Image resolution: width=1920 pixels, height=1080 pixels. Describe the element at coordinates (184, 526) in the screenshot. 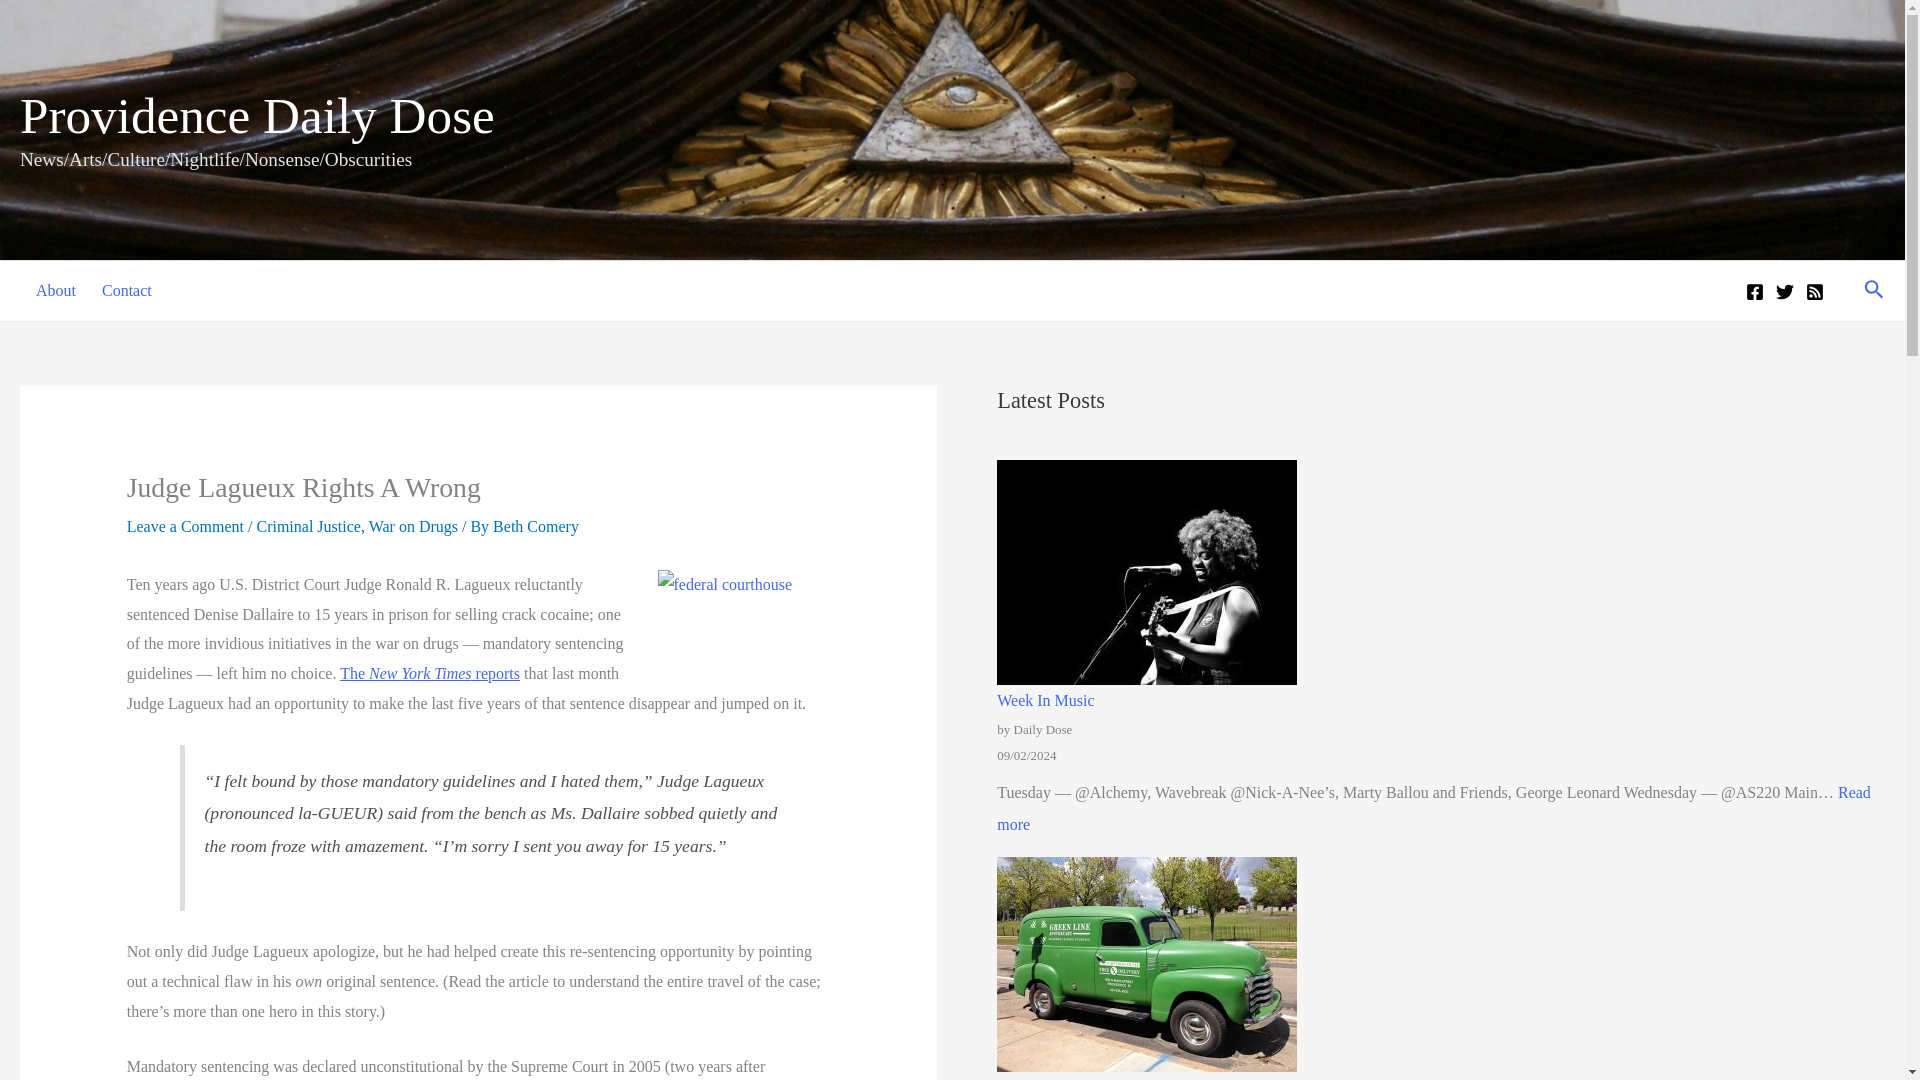

I see `Leave a Comment` at that location.